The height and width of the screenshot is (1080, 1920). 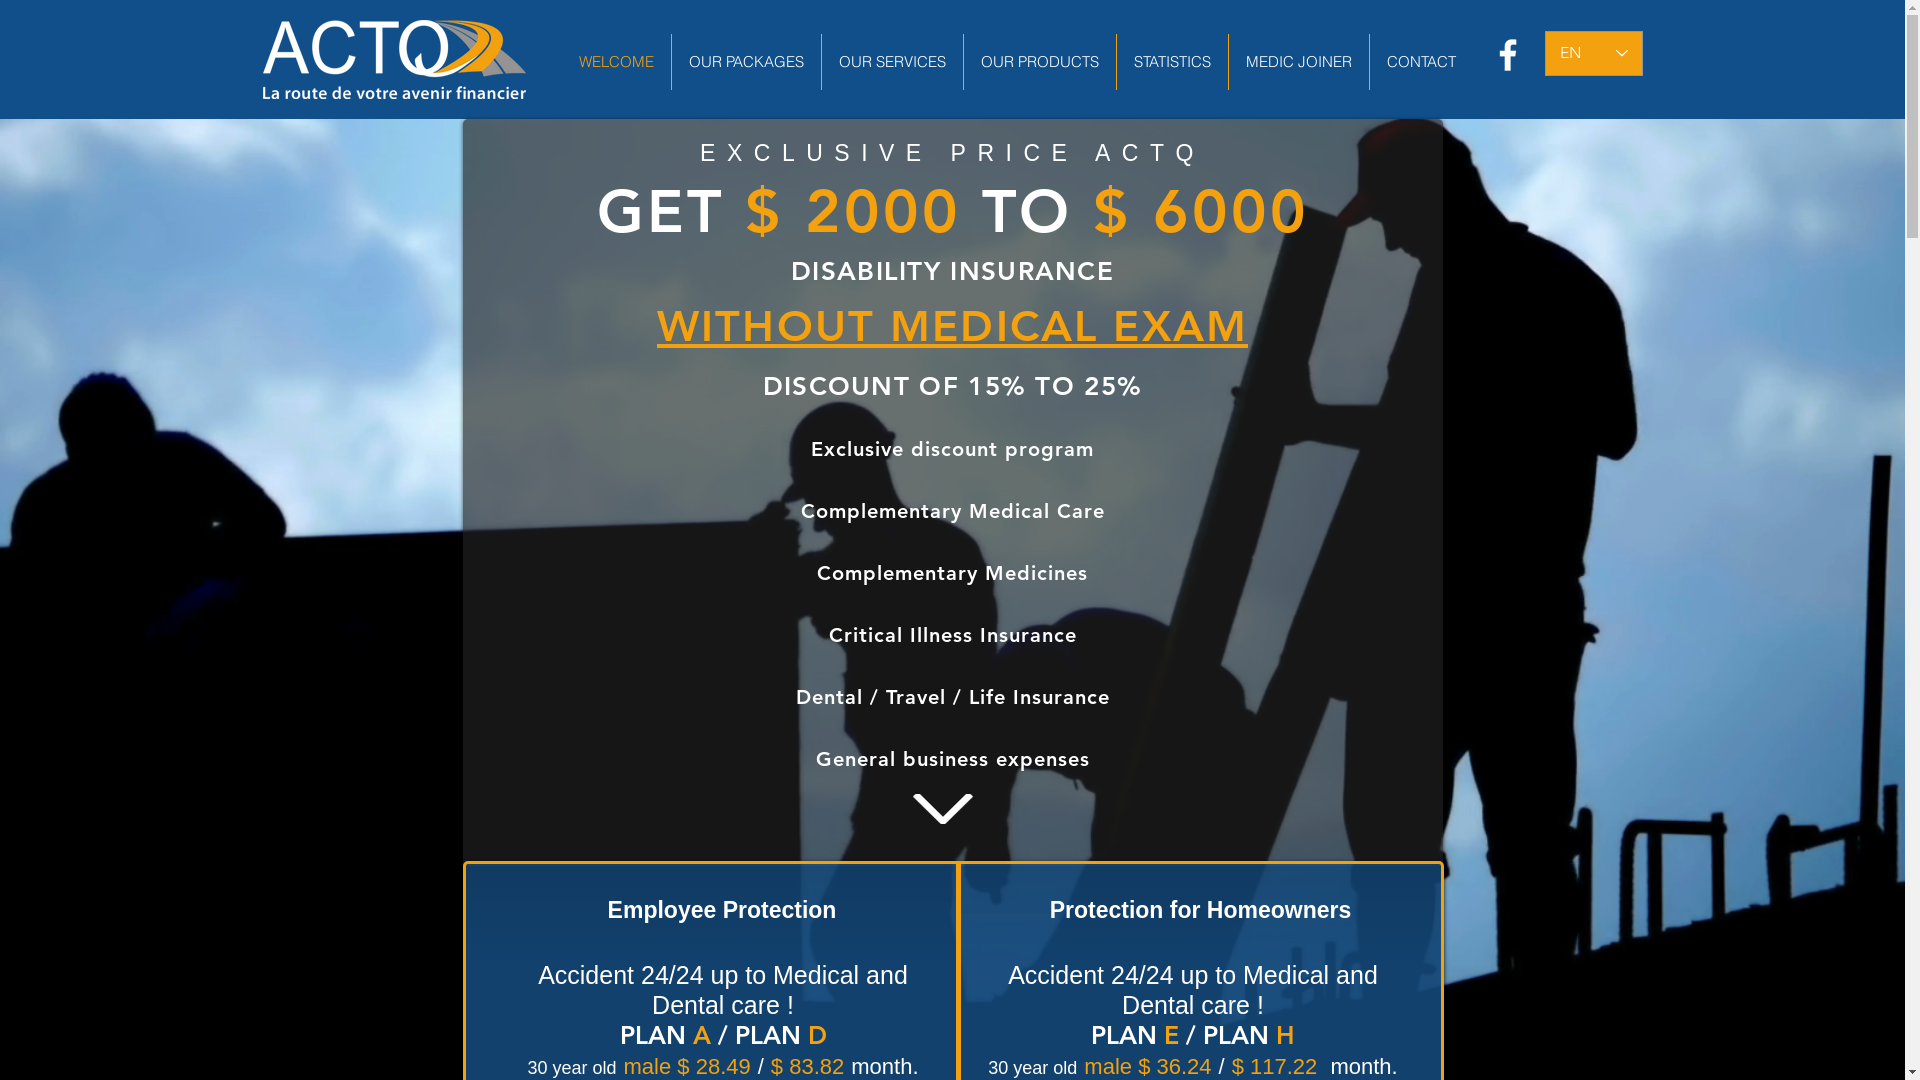 I want to click on WELCOME, so click(x=616, y=62).